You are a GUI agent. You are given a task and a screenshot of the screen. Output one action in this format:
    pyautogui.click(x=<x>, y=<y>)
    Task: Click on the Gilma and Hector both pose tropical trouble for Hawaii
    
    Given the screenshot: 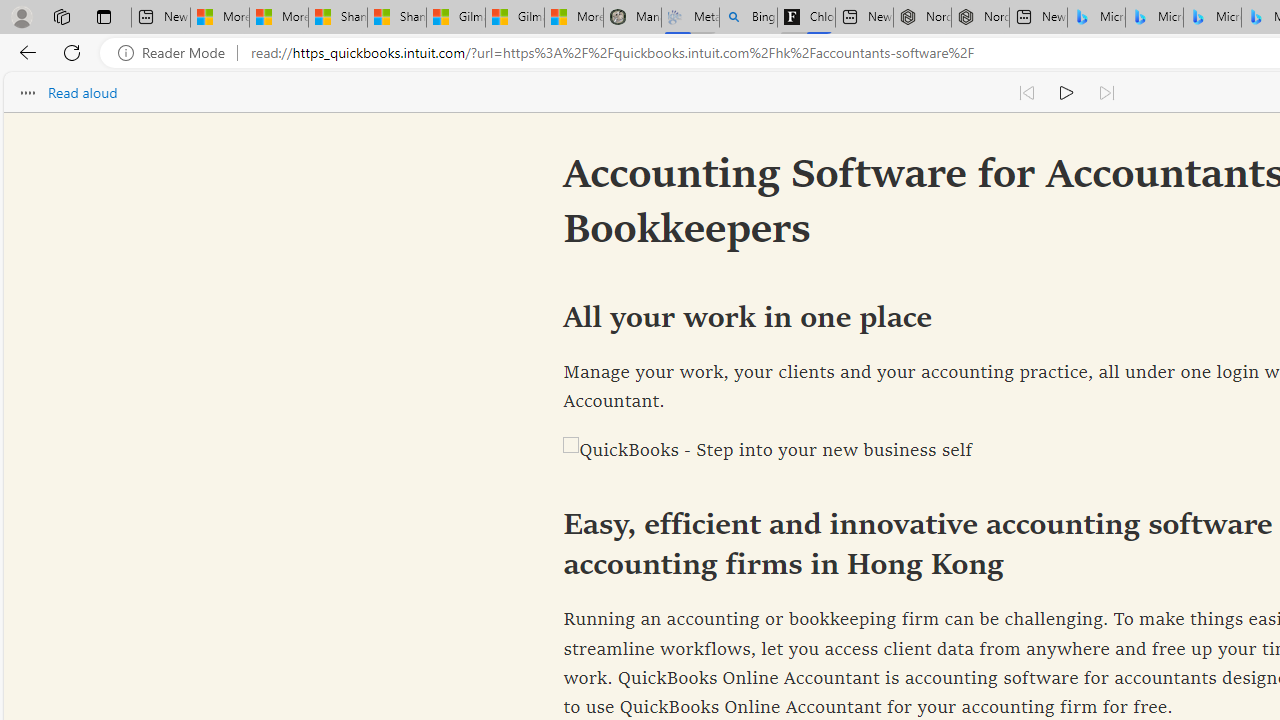 What is the action you would take?
    pyautogui.click(x=514, y=18)
    